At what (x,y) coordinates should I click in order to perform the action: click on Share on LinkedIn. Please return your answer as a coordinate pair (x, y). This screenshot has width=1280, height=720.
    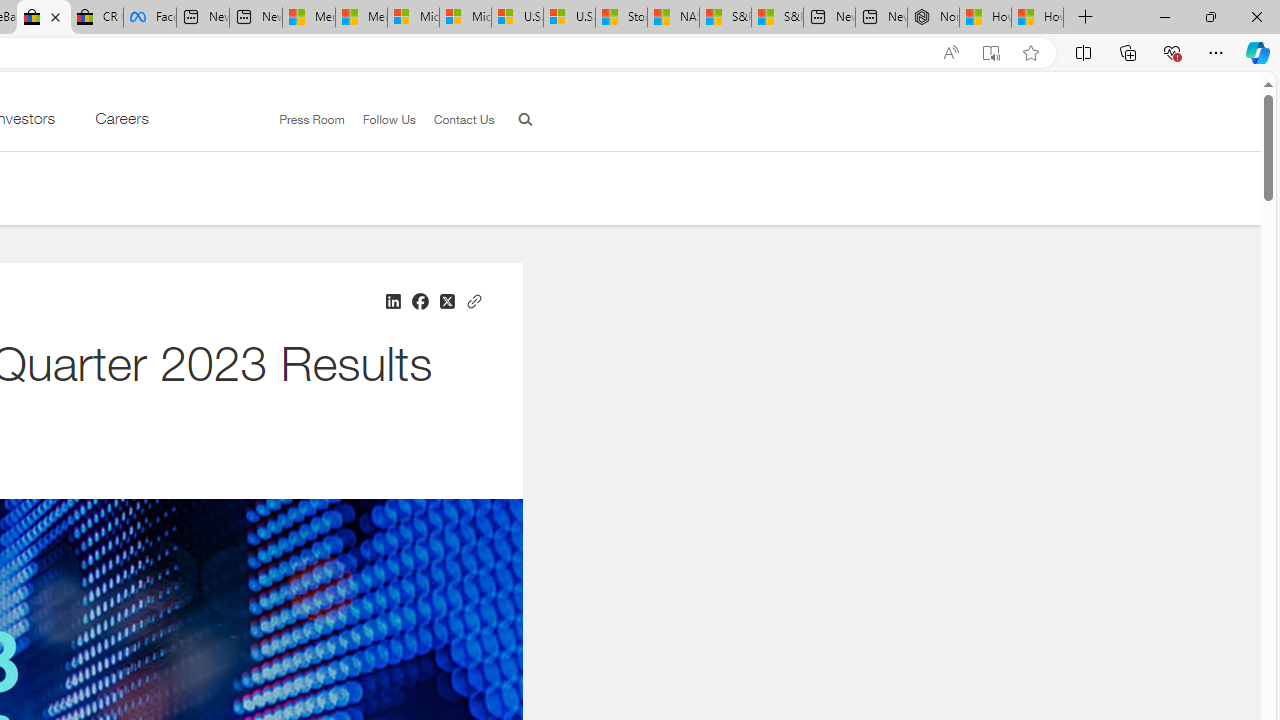
    Looking at the image, I should click on (392, 302).